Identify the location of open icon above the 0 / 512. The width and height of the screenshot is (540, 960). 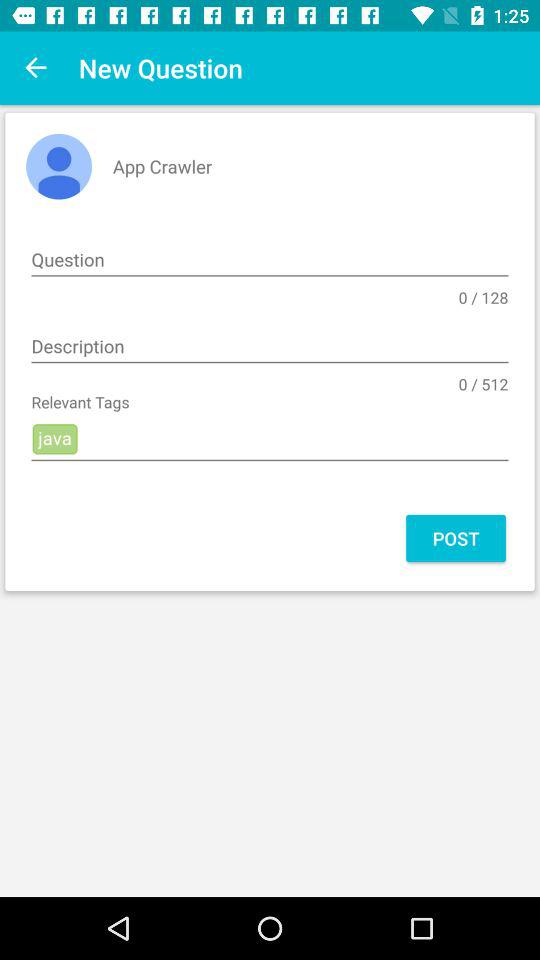
(270, 347).